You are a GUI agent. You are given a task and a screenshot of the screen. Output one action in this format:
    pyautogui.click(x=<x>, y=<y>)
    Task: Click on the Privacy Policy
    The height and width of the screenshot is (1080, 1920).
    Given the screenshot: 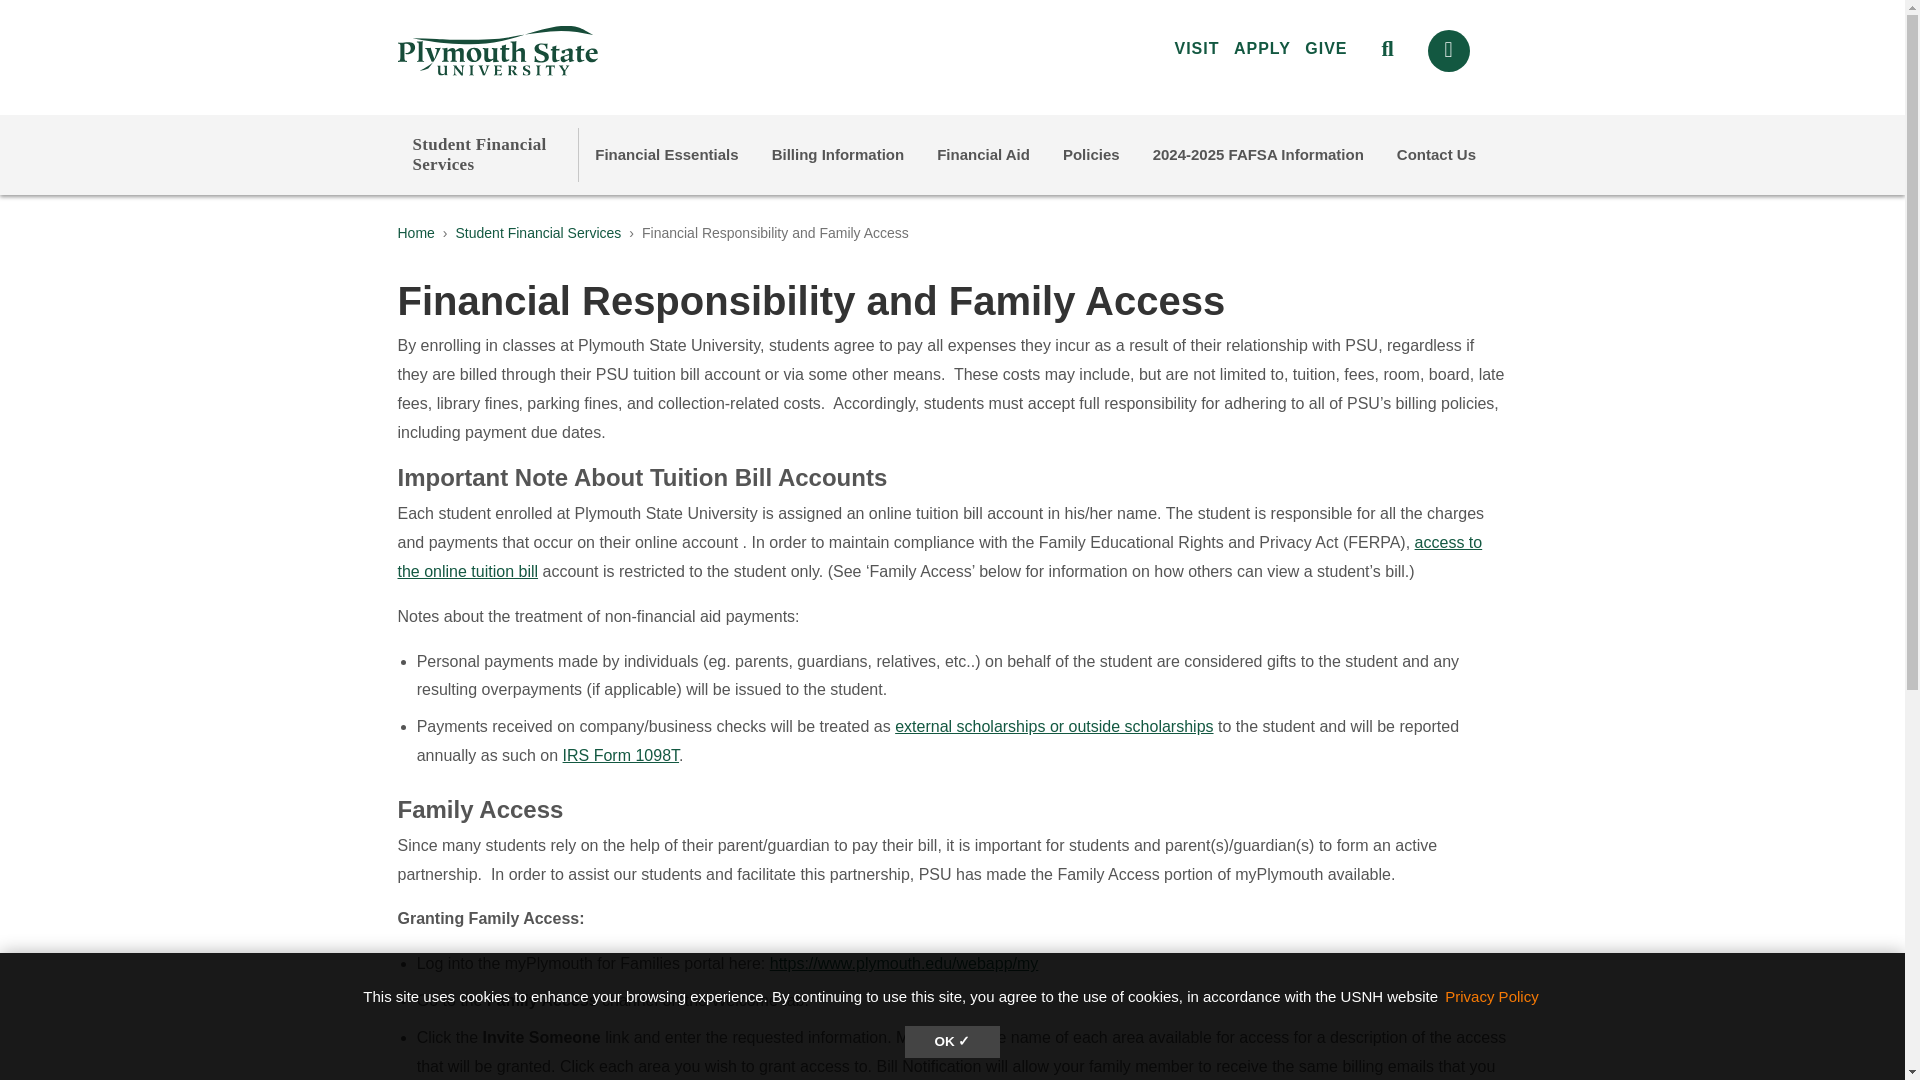 What is the action you would take?
    pyautogui.click(x=1491, y=996)
    